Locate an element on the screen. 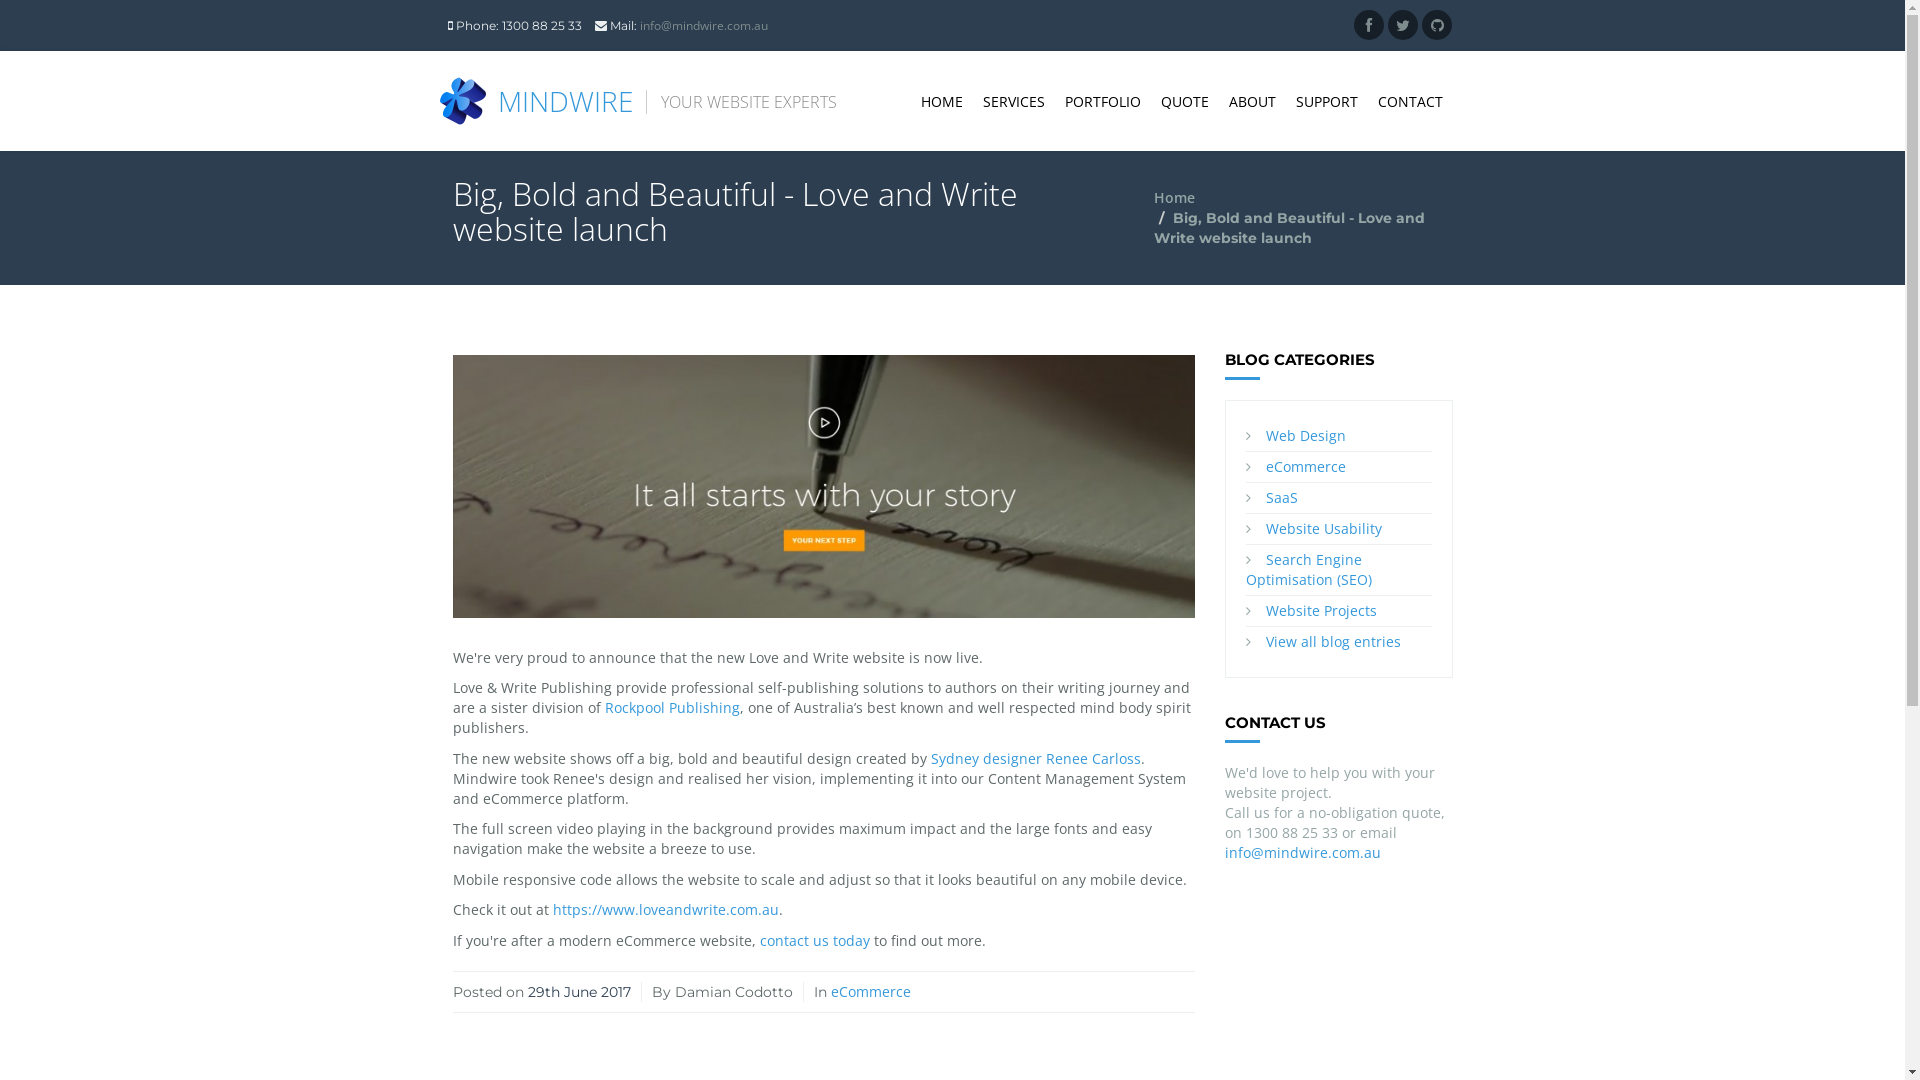  Home is located at coordinates (1174, 198).